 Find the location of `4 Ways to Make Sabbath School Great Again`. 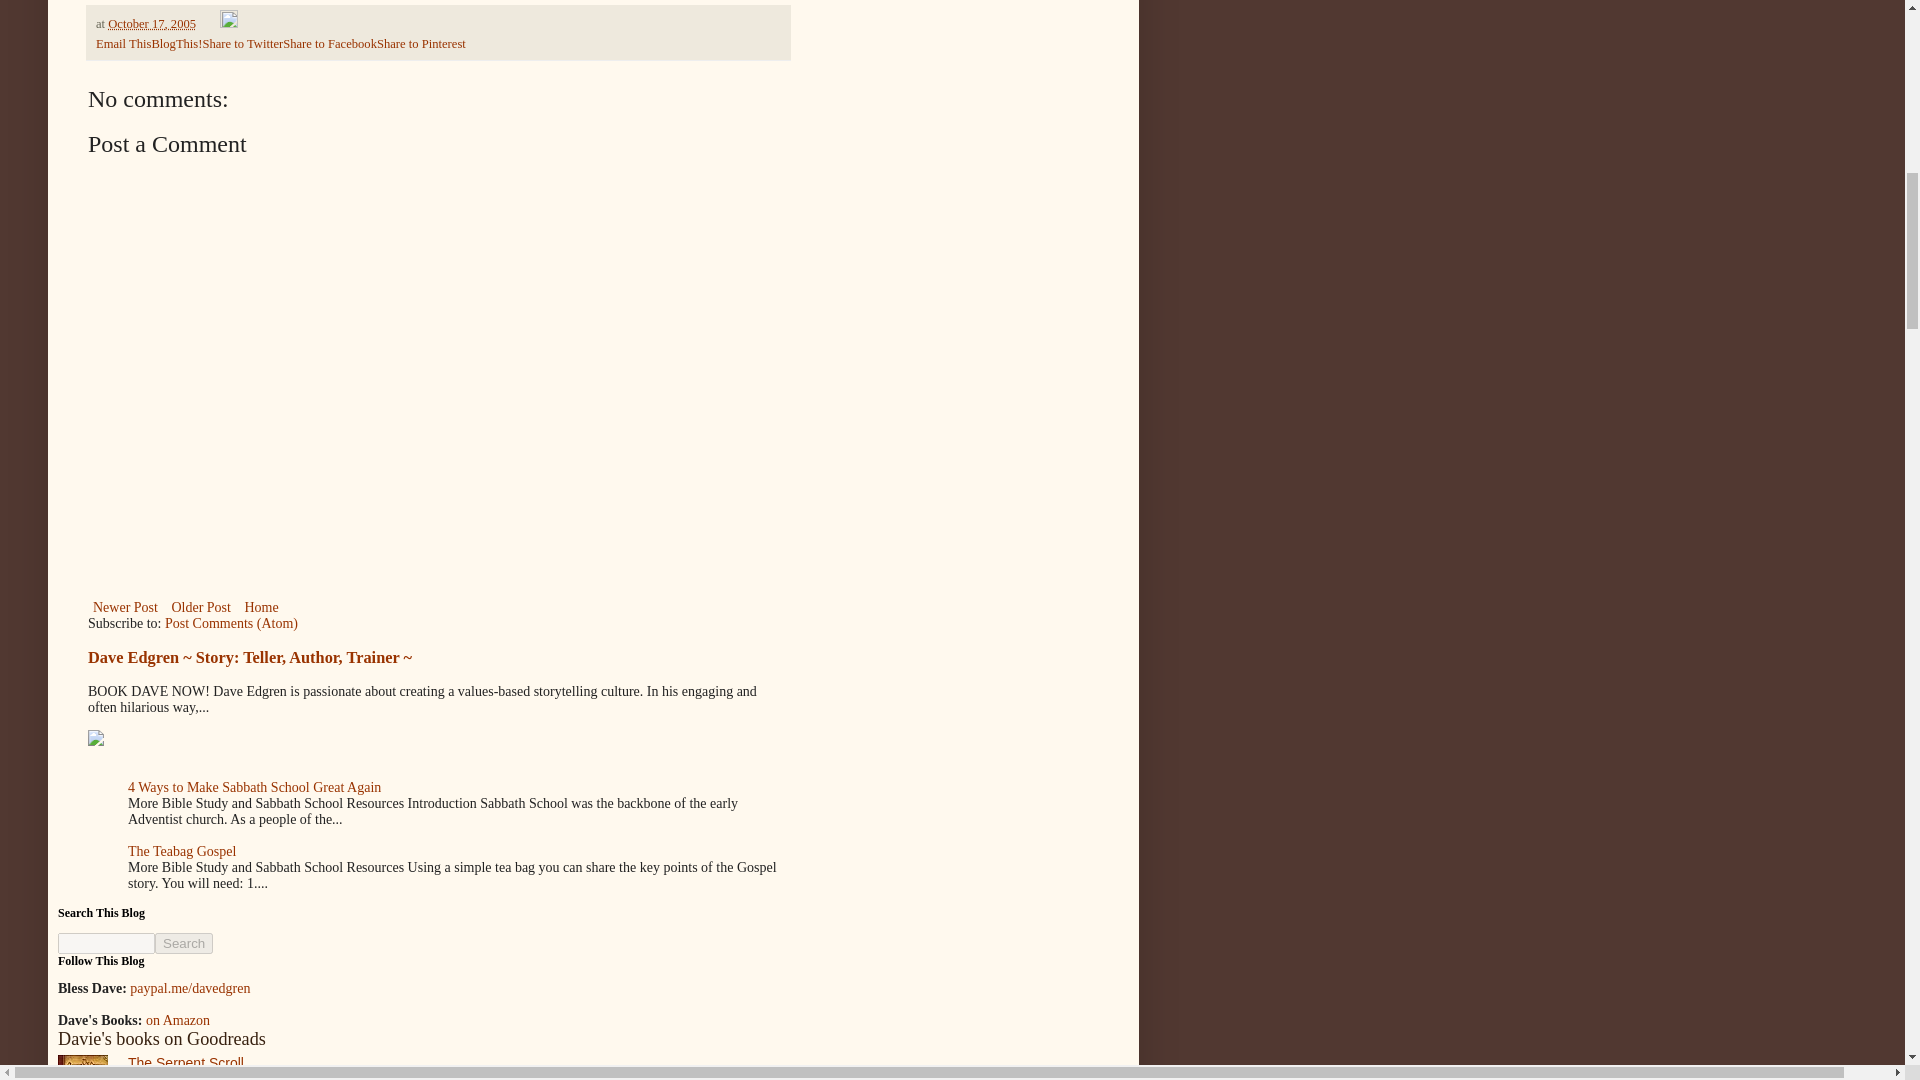

4 Ways to Make Sabbath School Great Again is located at coordinates (254, 786).